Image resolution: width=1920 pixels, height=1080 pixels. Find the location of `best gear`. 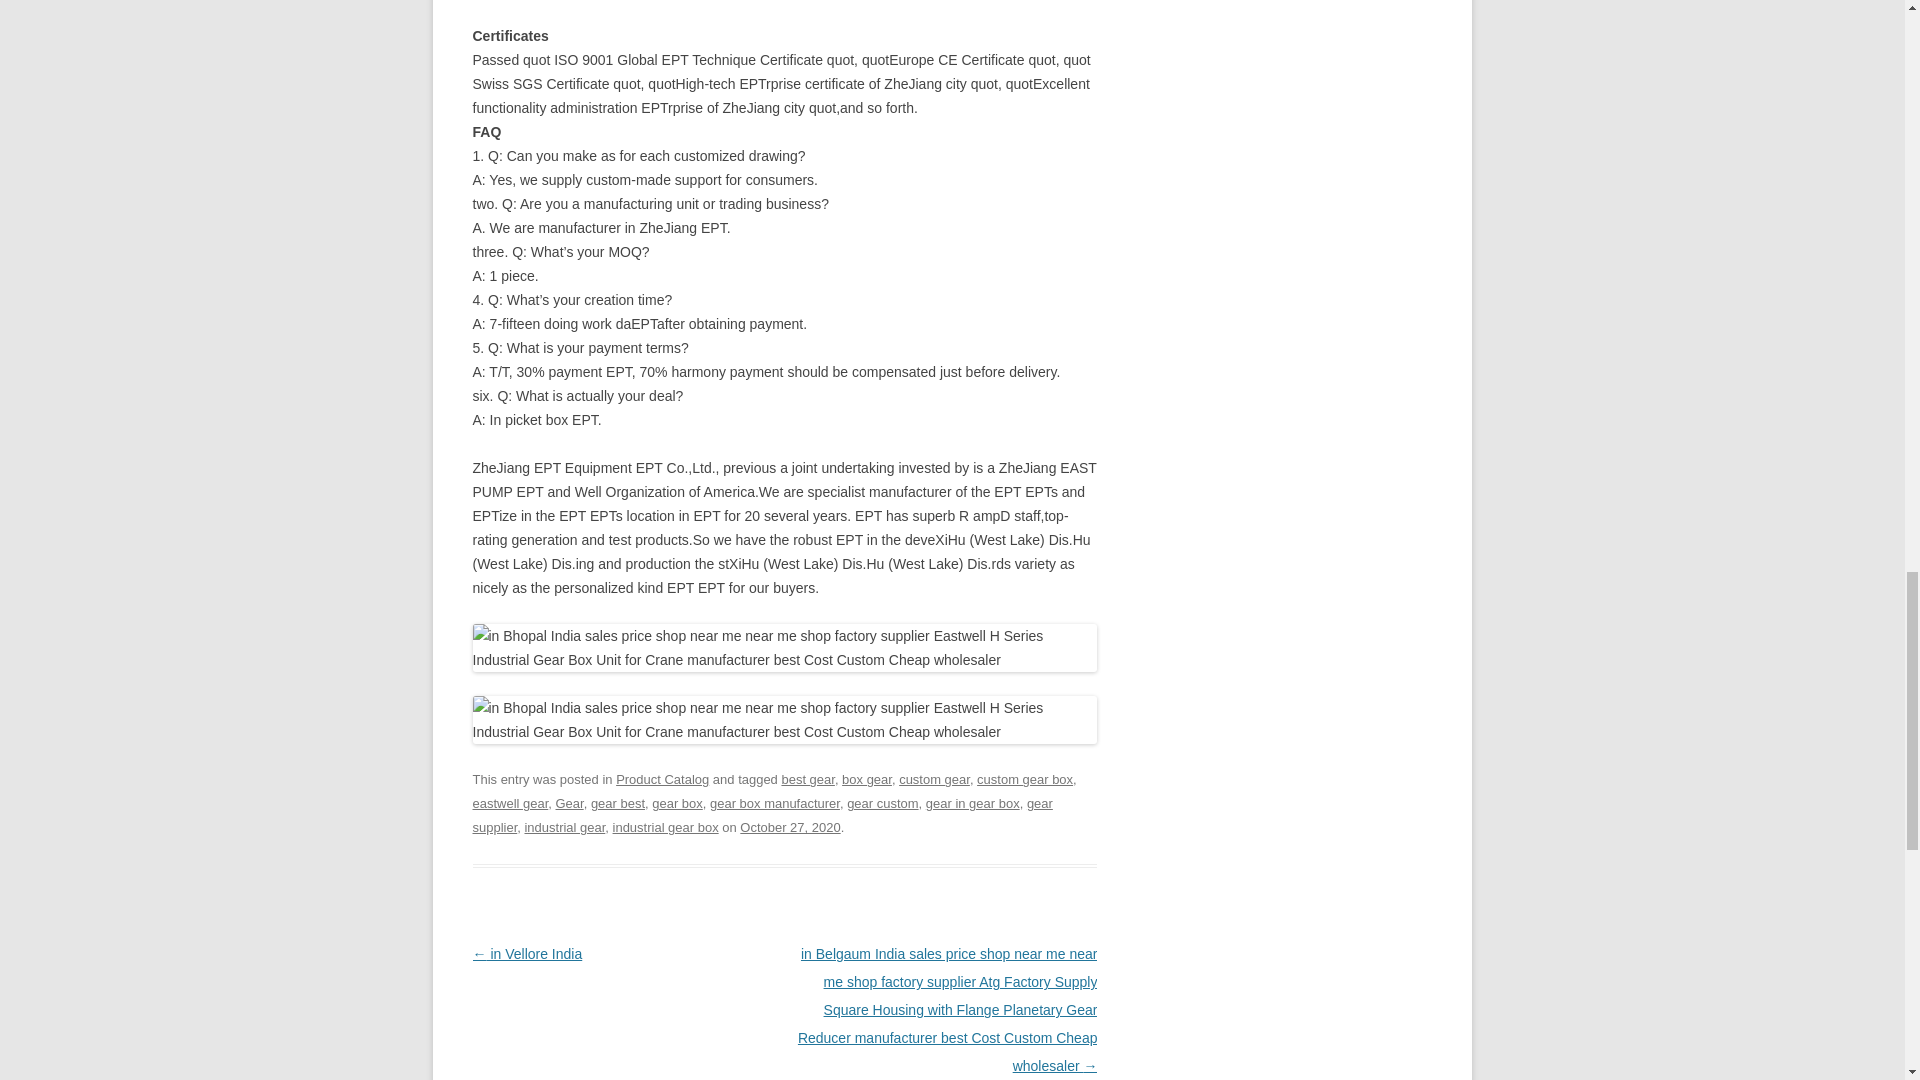

best gear is located at coordinates (807, 780).